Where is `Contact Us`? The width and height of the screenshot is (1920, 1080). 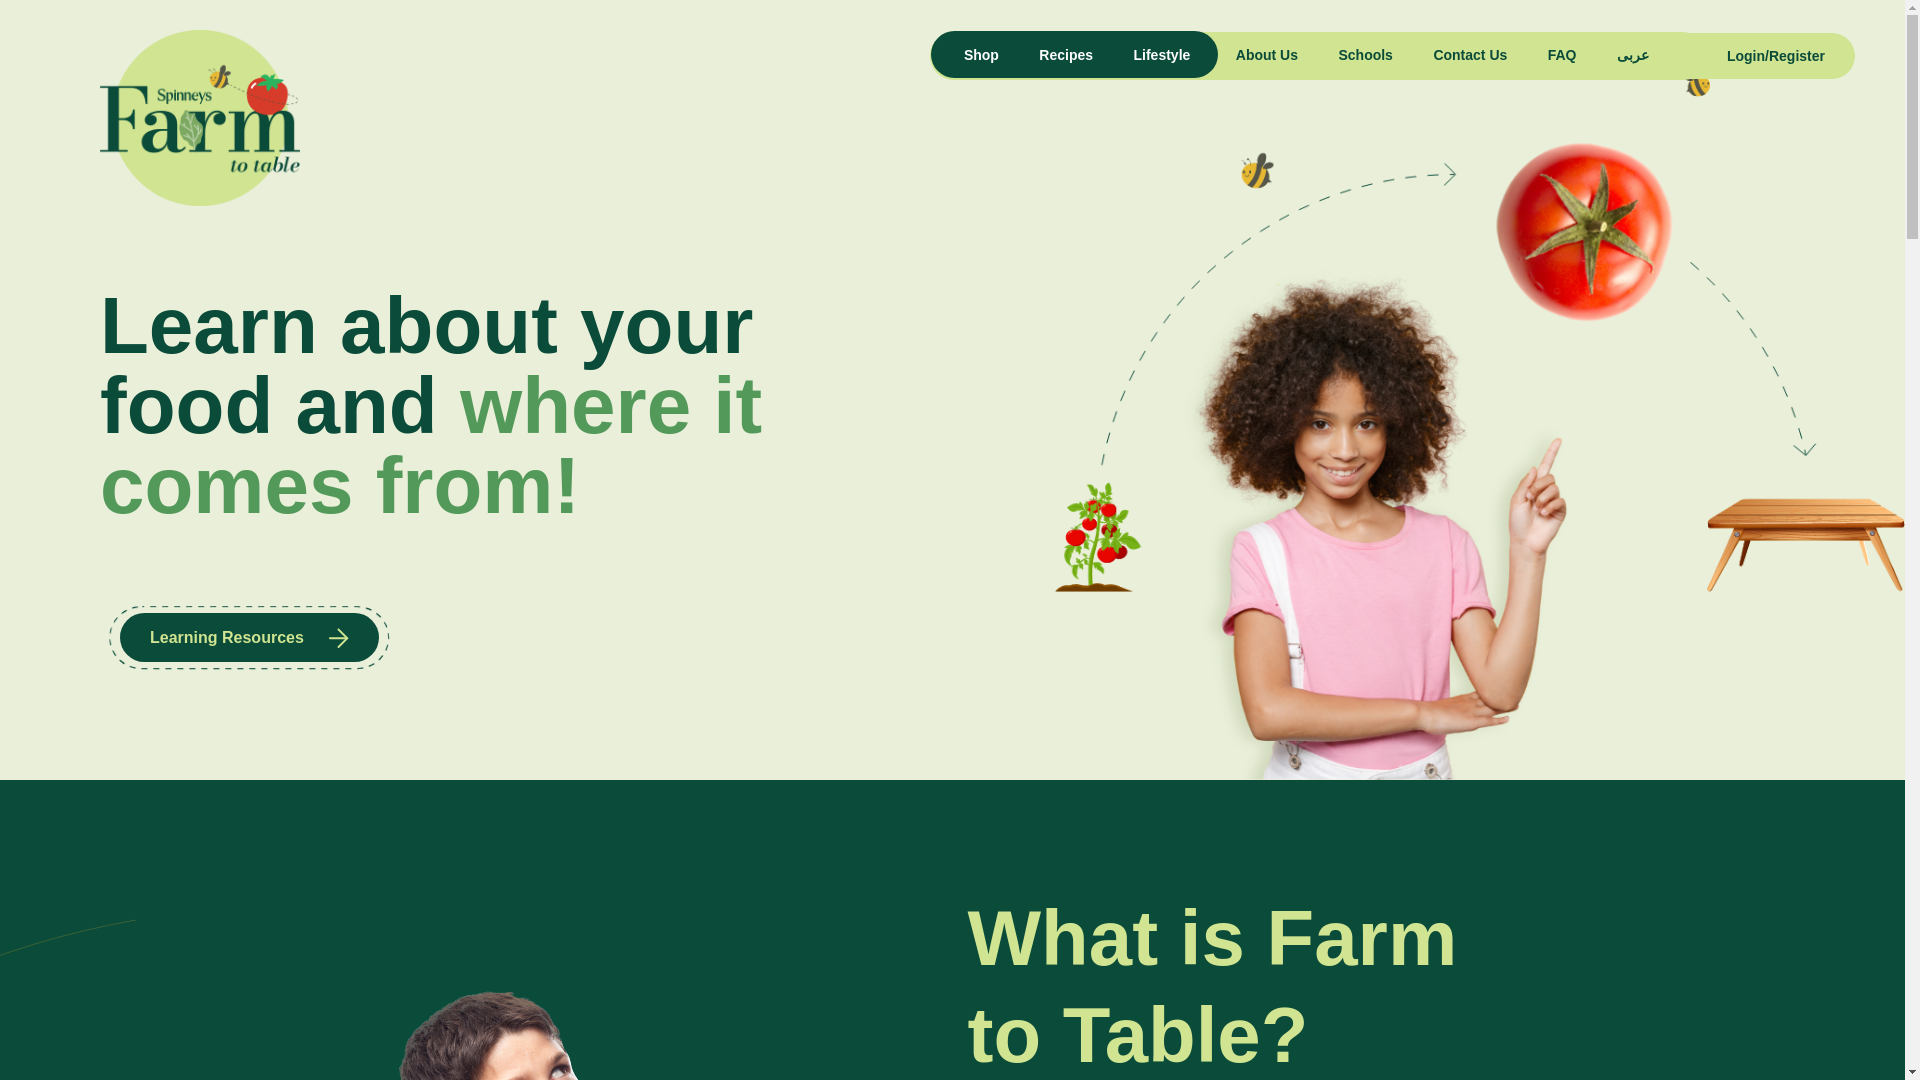
Contact Us is located at coordinates (1470, 54).